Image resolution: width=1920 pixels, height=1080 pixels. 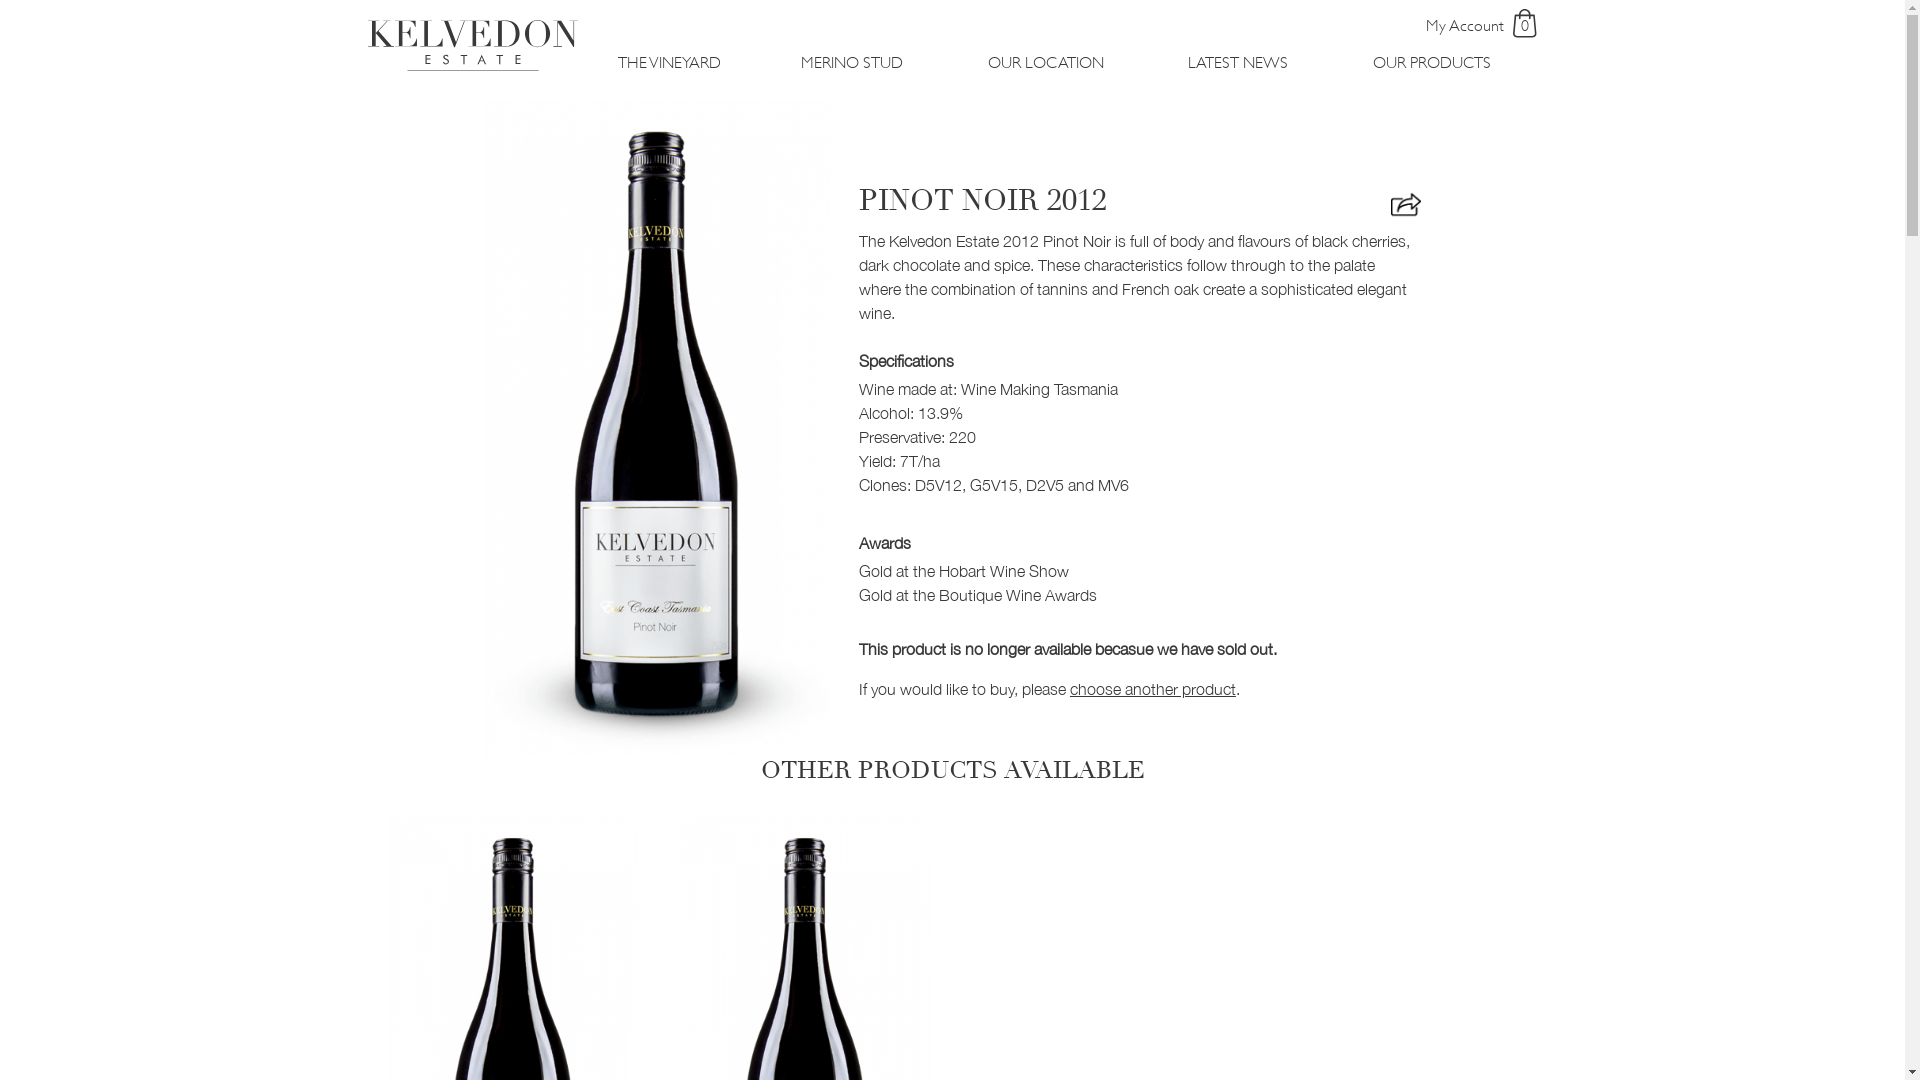 I want to click on choose another product, so click(x=1153, y=689).